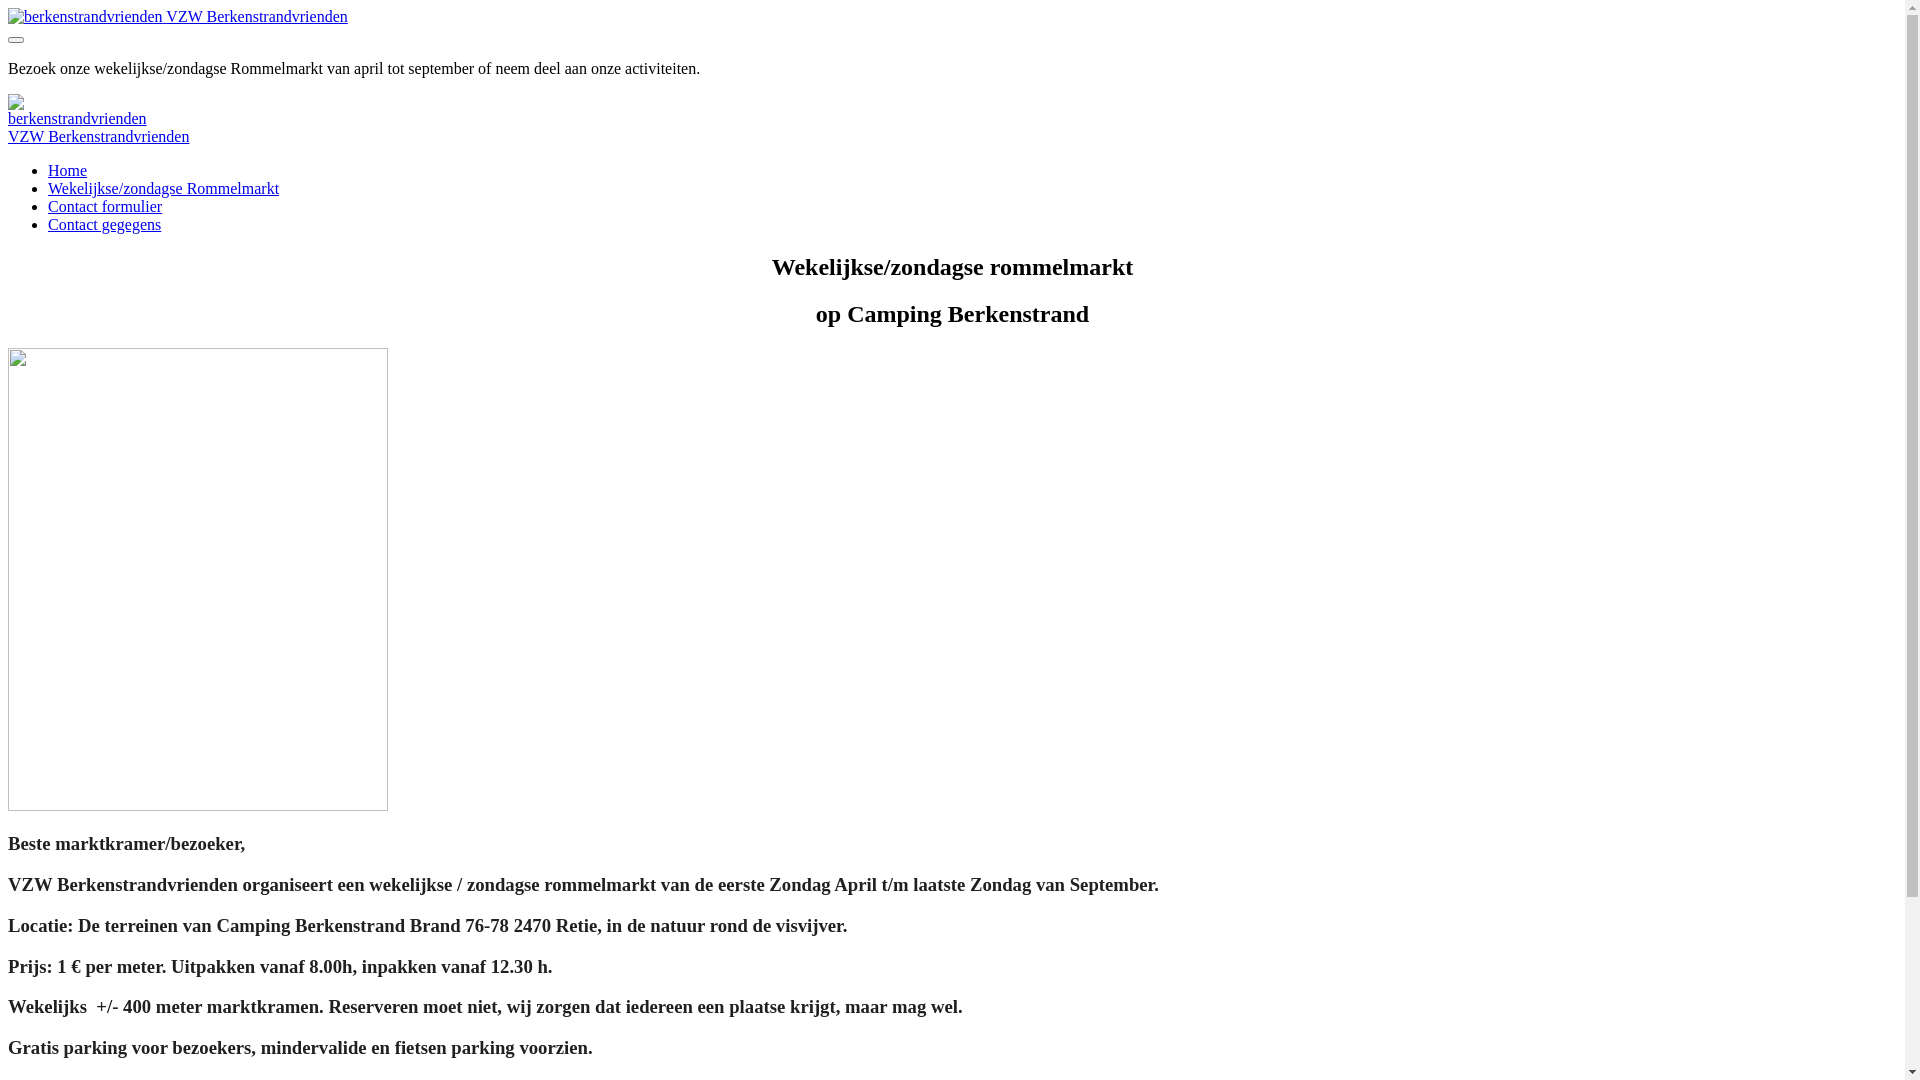 The width and height of the screenshot is (1920, 1080). Describe the element at coordinates (86, 17) in the screenshot. I see `berkenstrandvrienden` at that location.